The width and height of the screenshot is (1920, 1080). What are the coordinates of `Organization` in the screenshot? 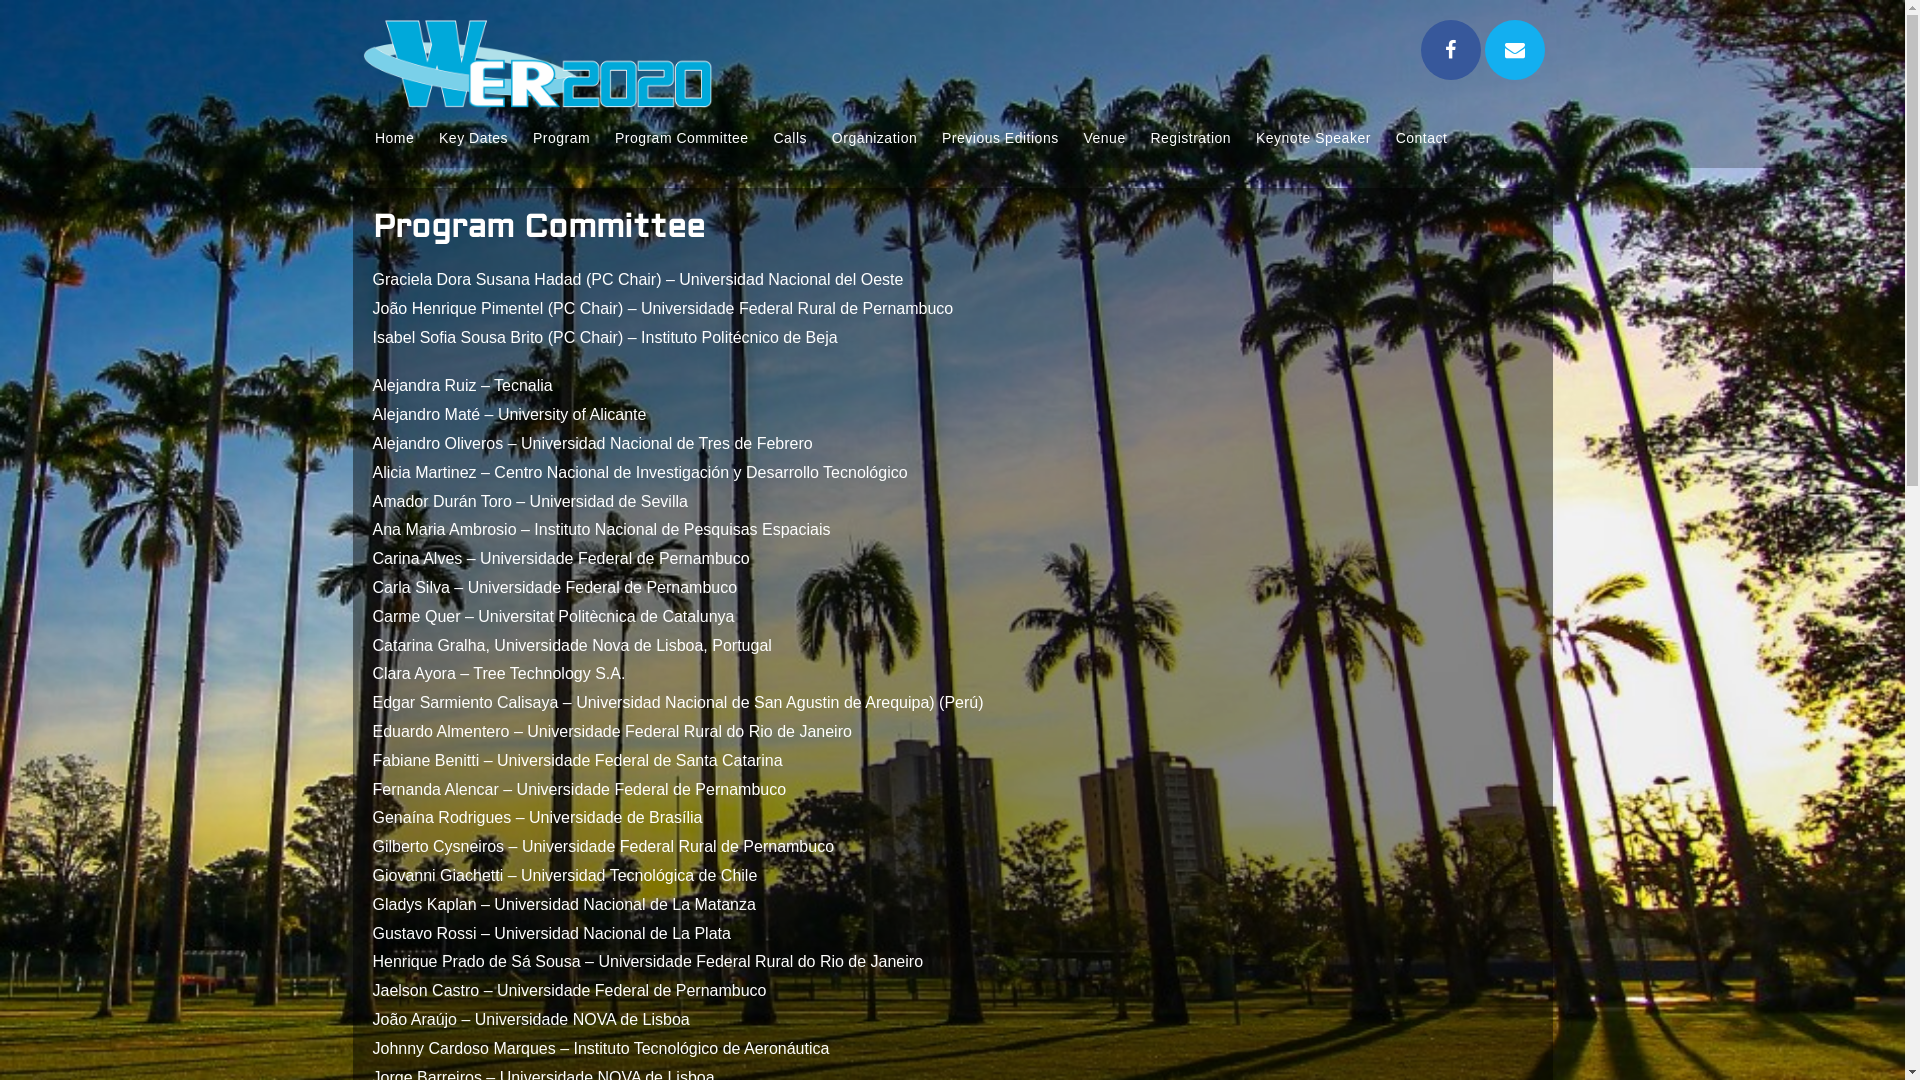 It's located at (874, 138).